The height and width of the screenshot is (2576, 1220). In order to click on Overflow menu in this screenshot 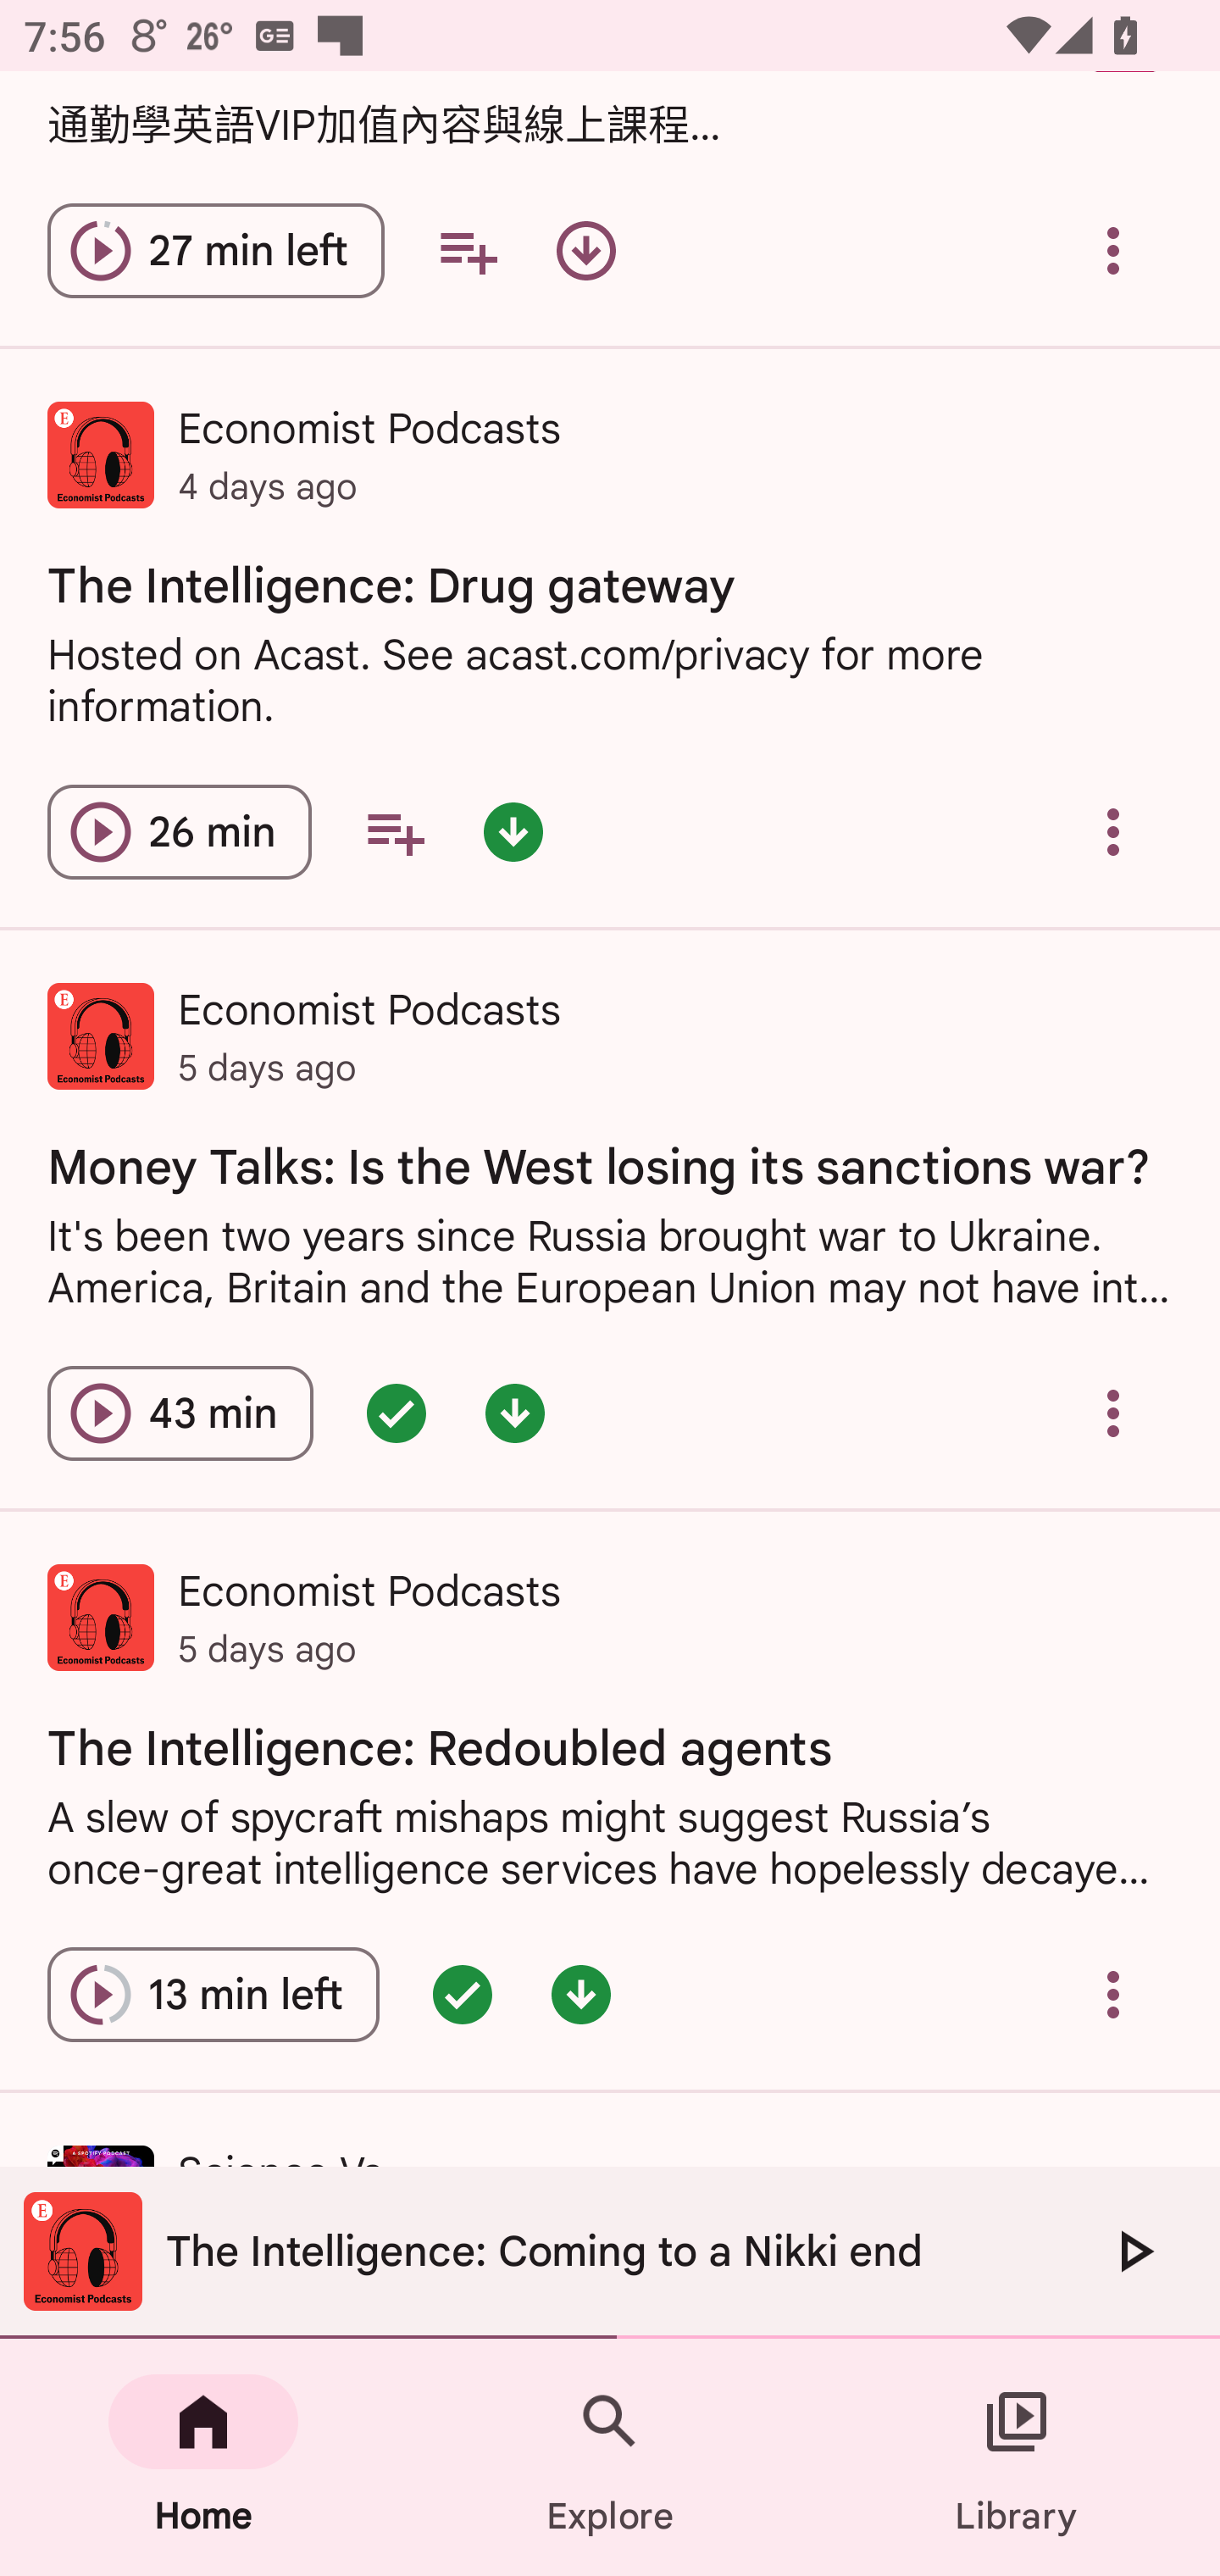, I will do `click(1113, 251)`.